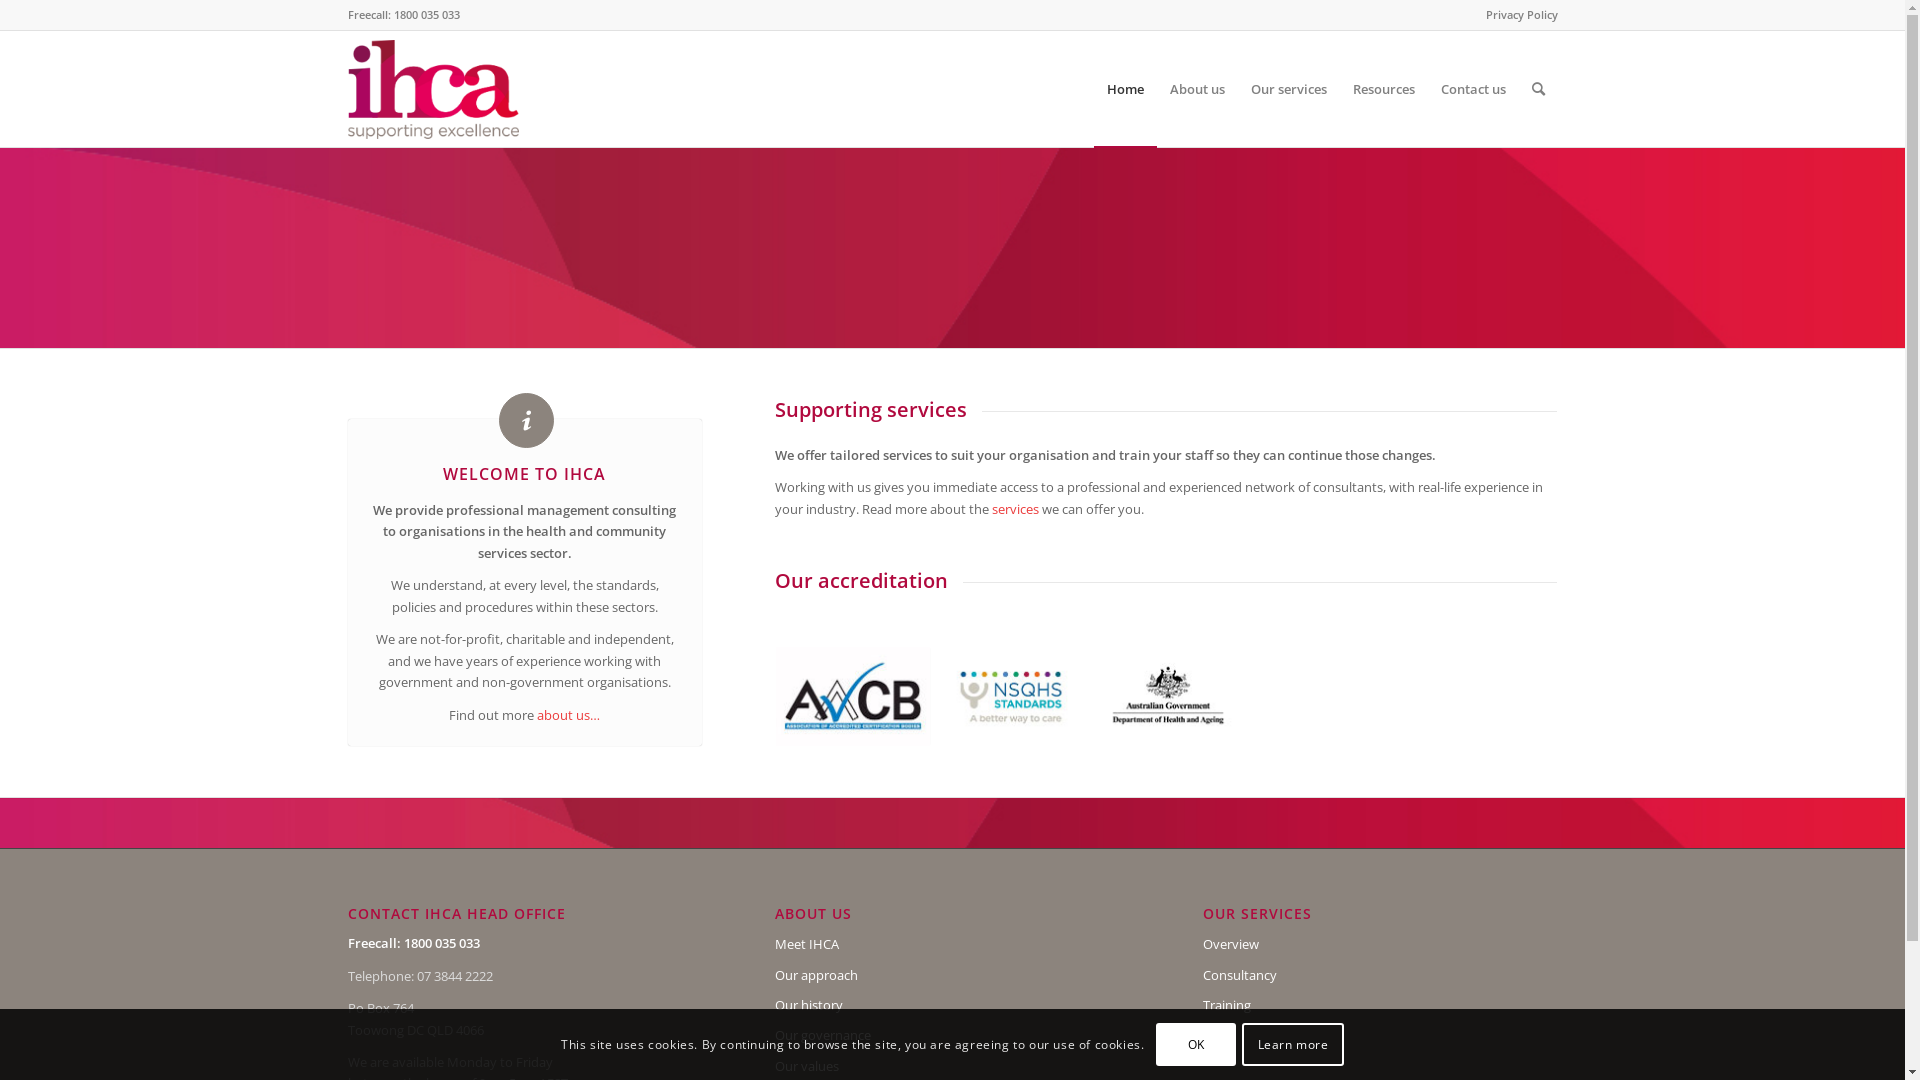 The height and width of the screenshot is (1080, 1920). What do you see at coordinates (436, 89) in the screenshot?
I see `IHCA_Logo` at bounding box center [436, 89].